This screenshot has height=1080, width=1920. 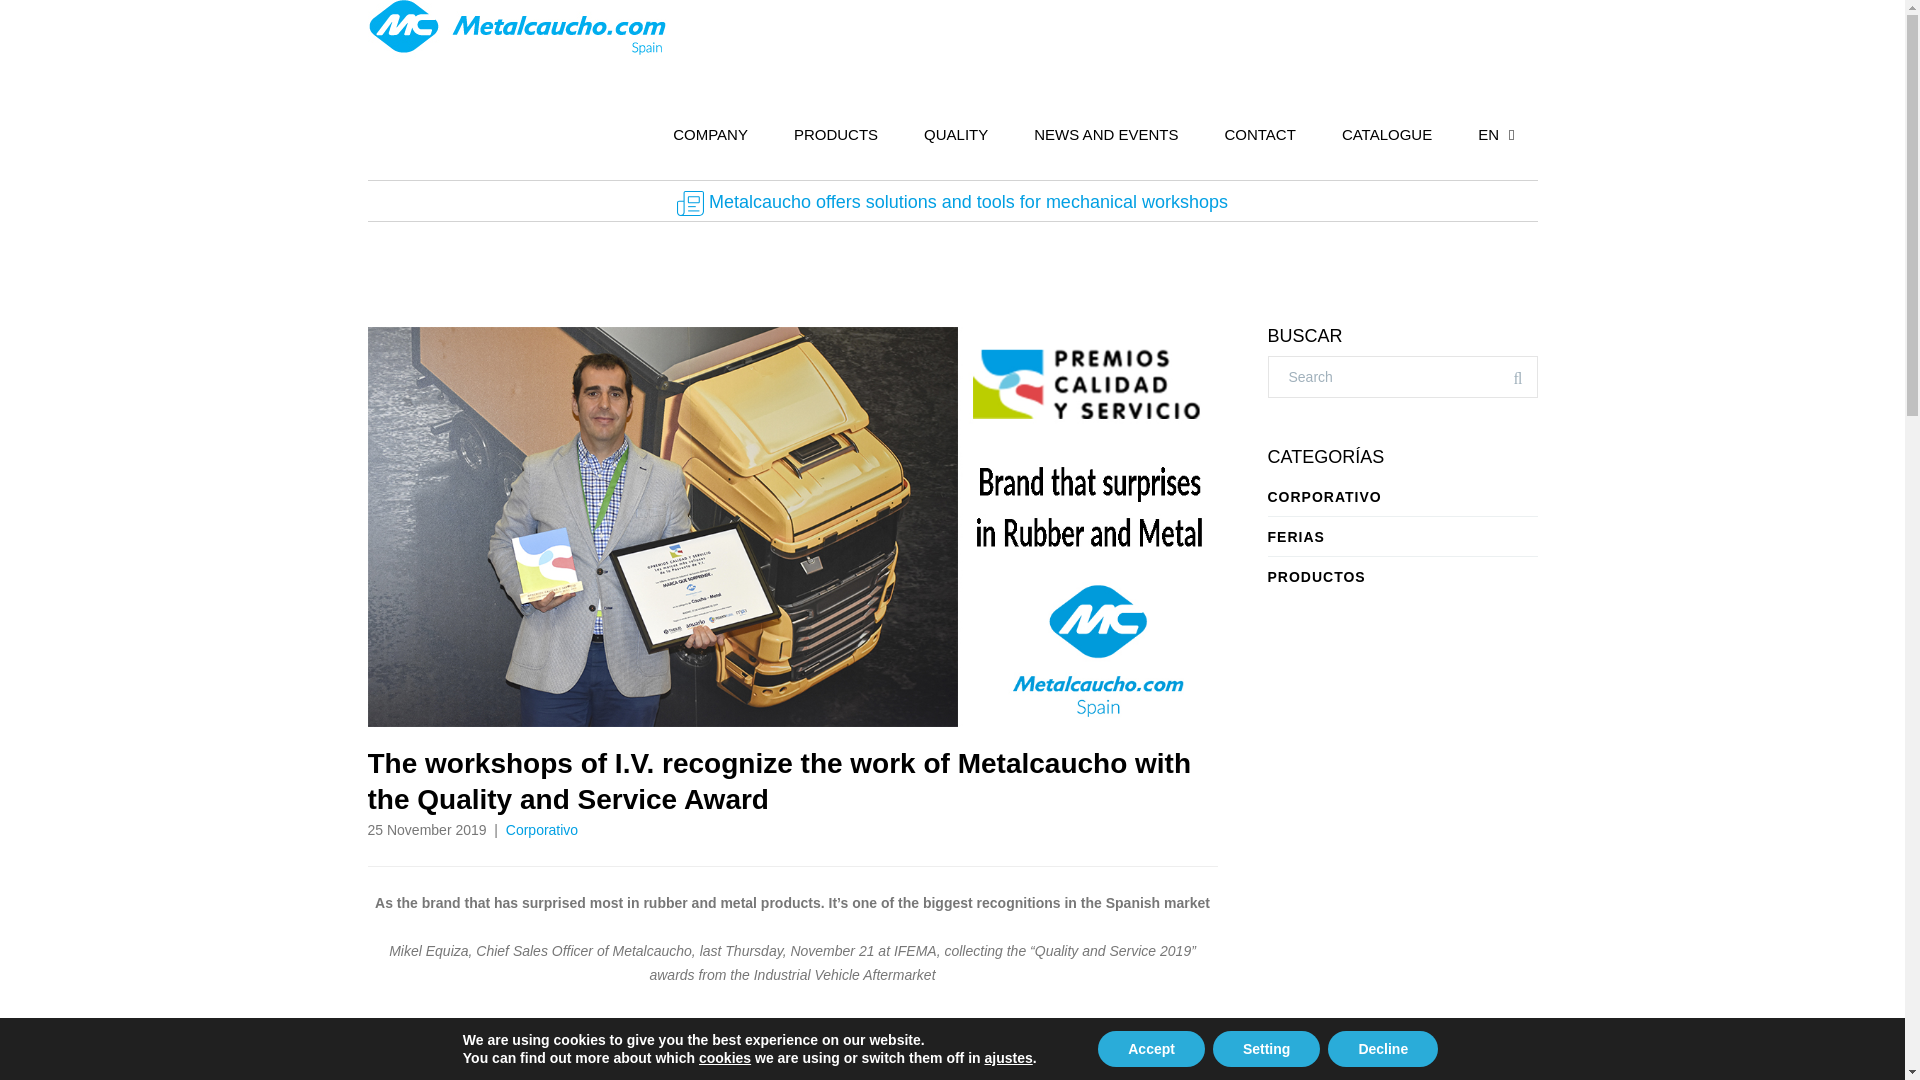 I want to click on CATALOGUE, so click(x=1387, y=134).